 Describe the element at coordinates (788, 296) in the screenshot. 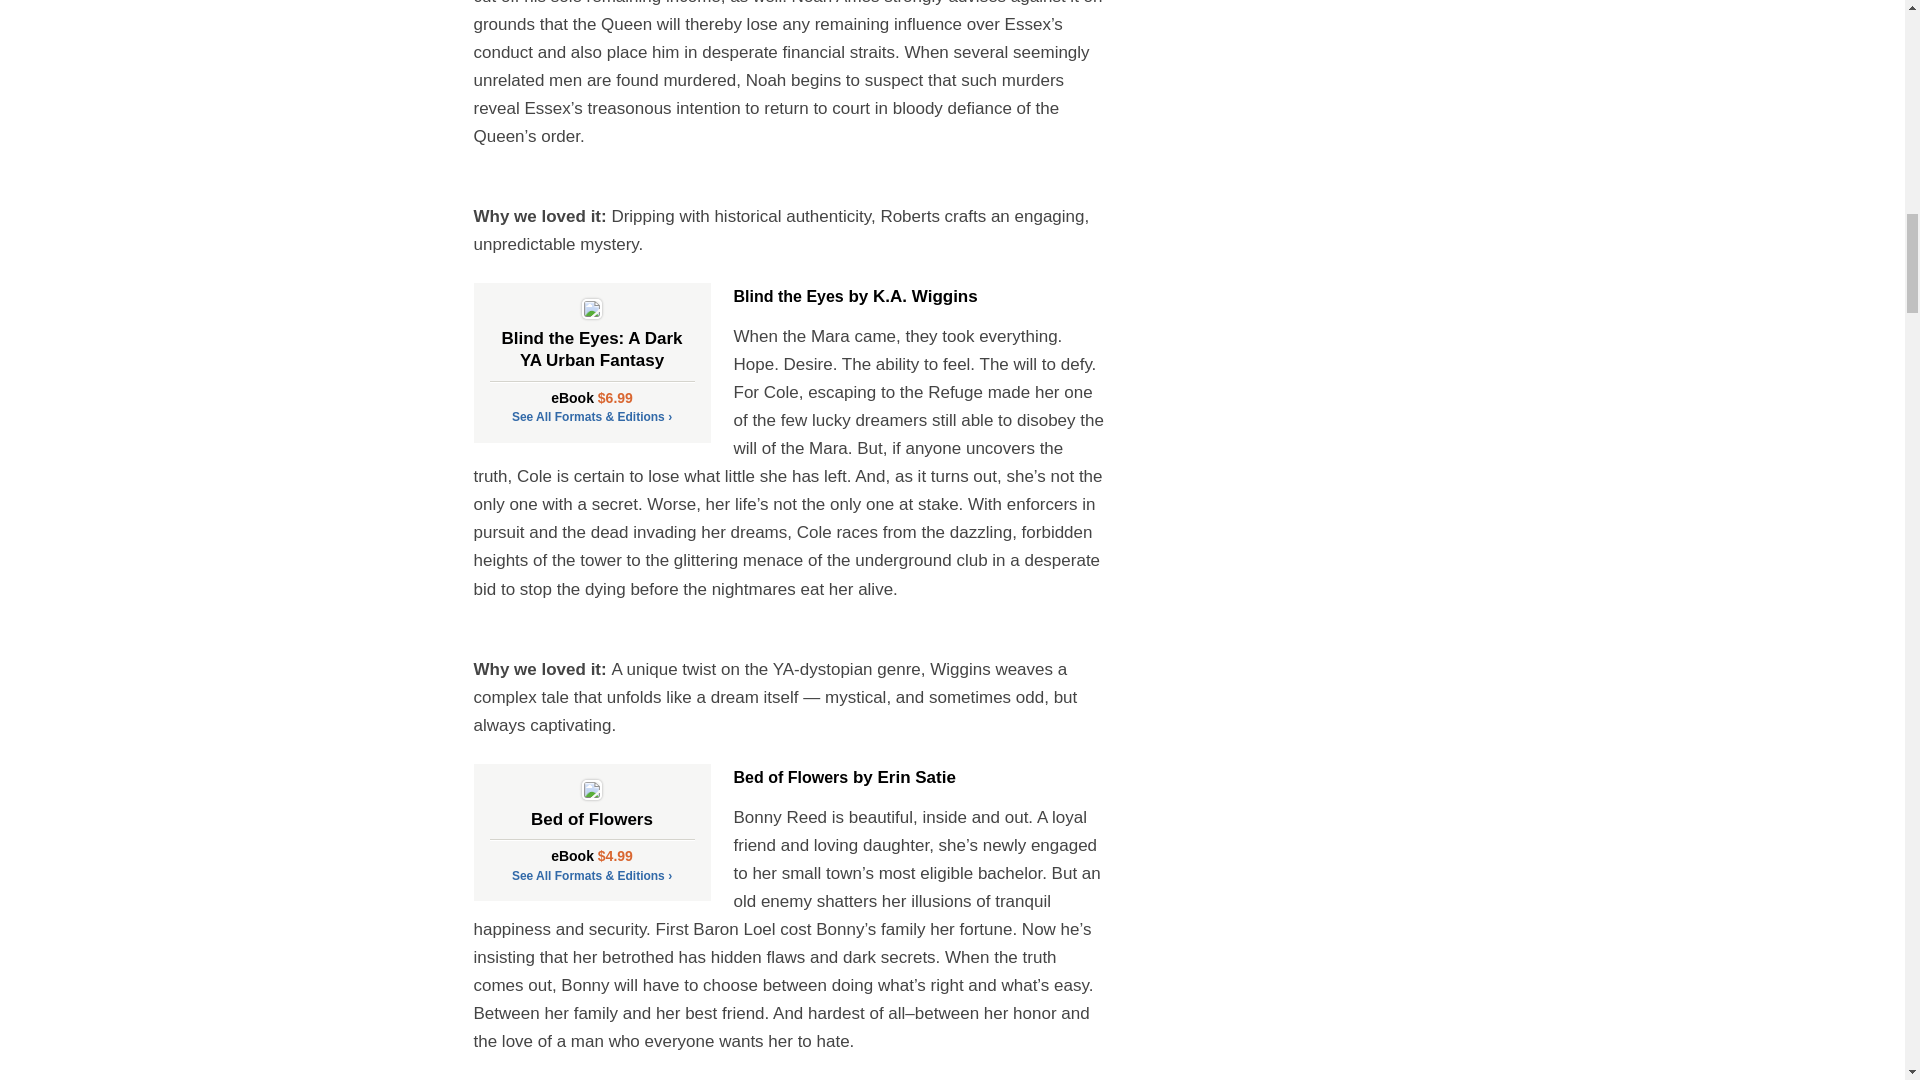

I see `Blind the Eyes` at that location.